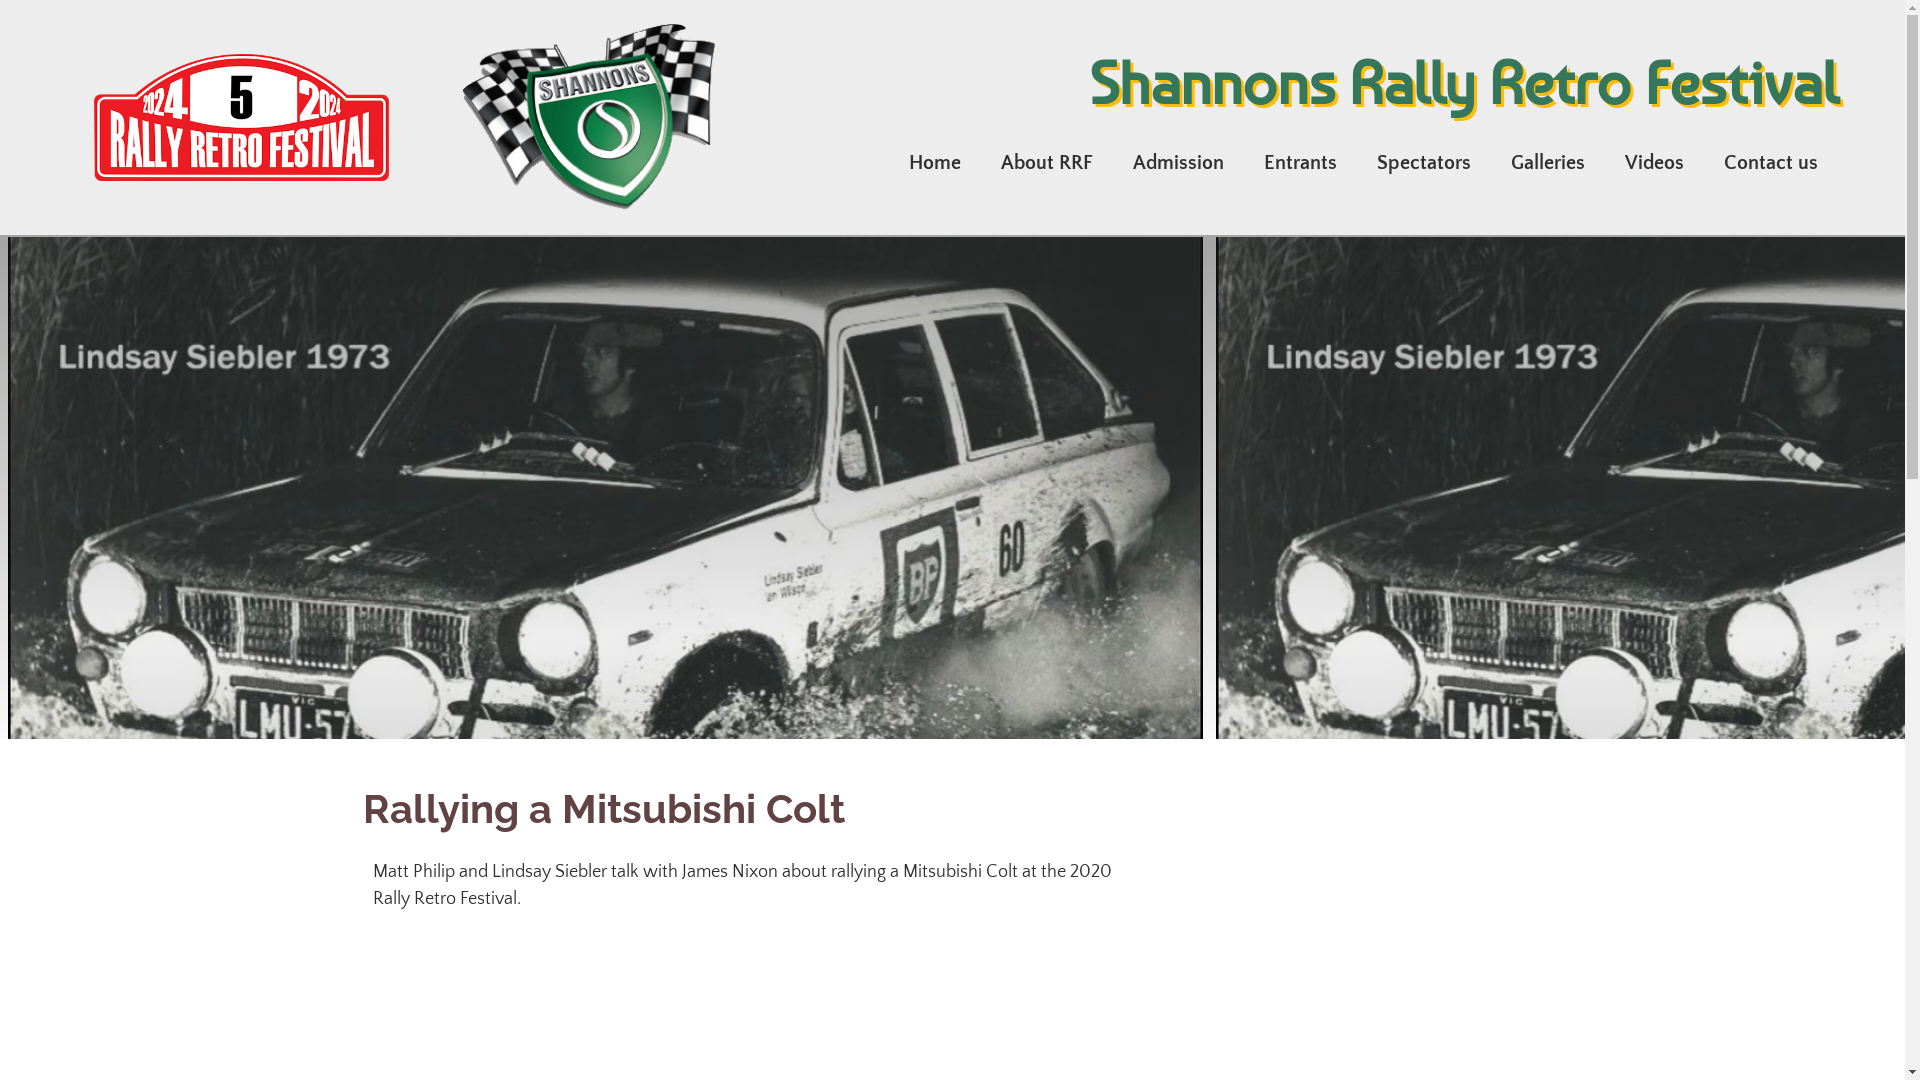  What do you see at coordinates (1654, 163) in the screenshot?
I see `Videos` at bounding box center [1654, 163].